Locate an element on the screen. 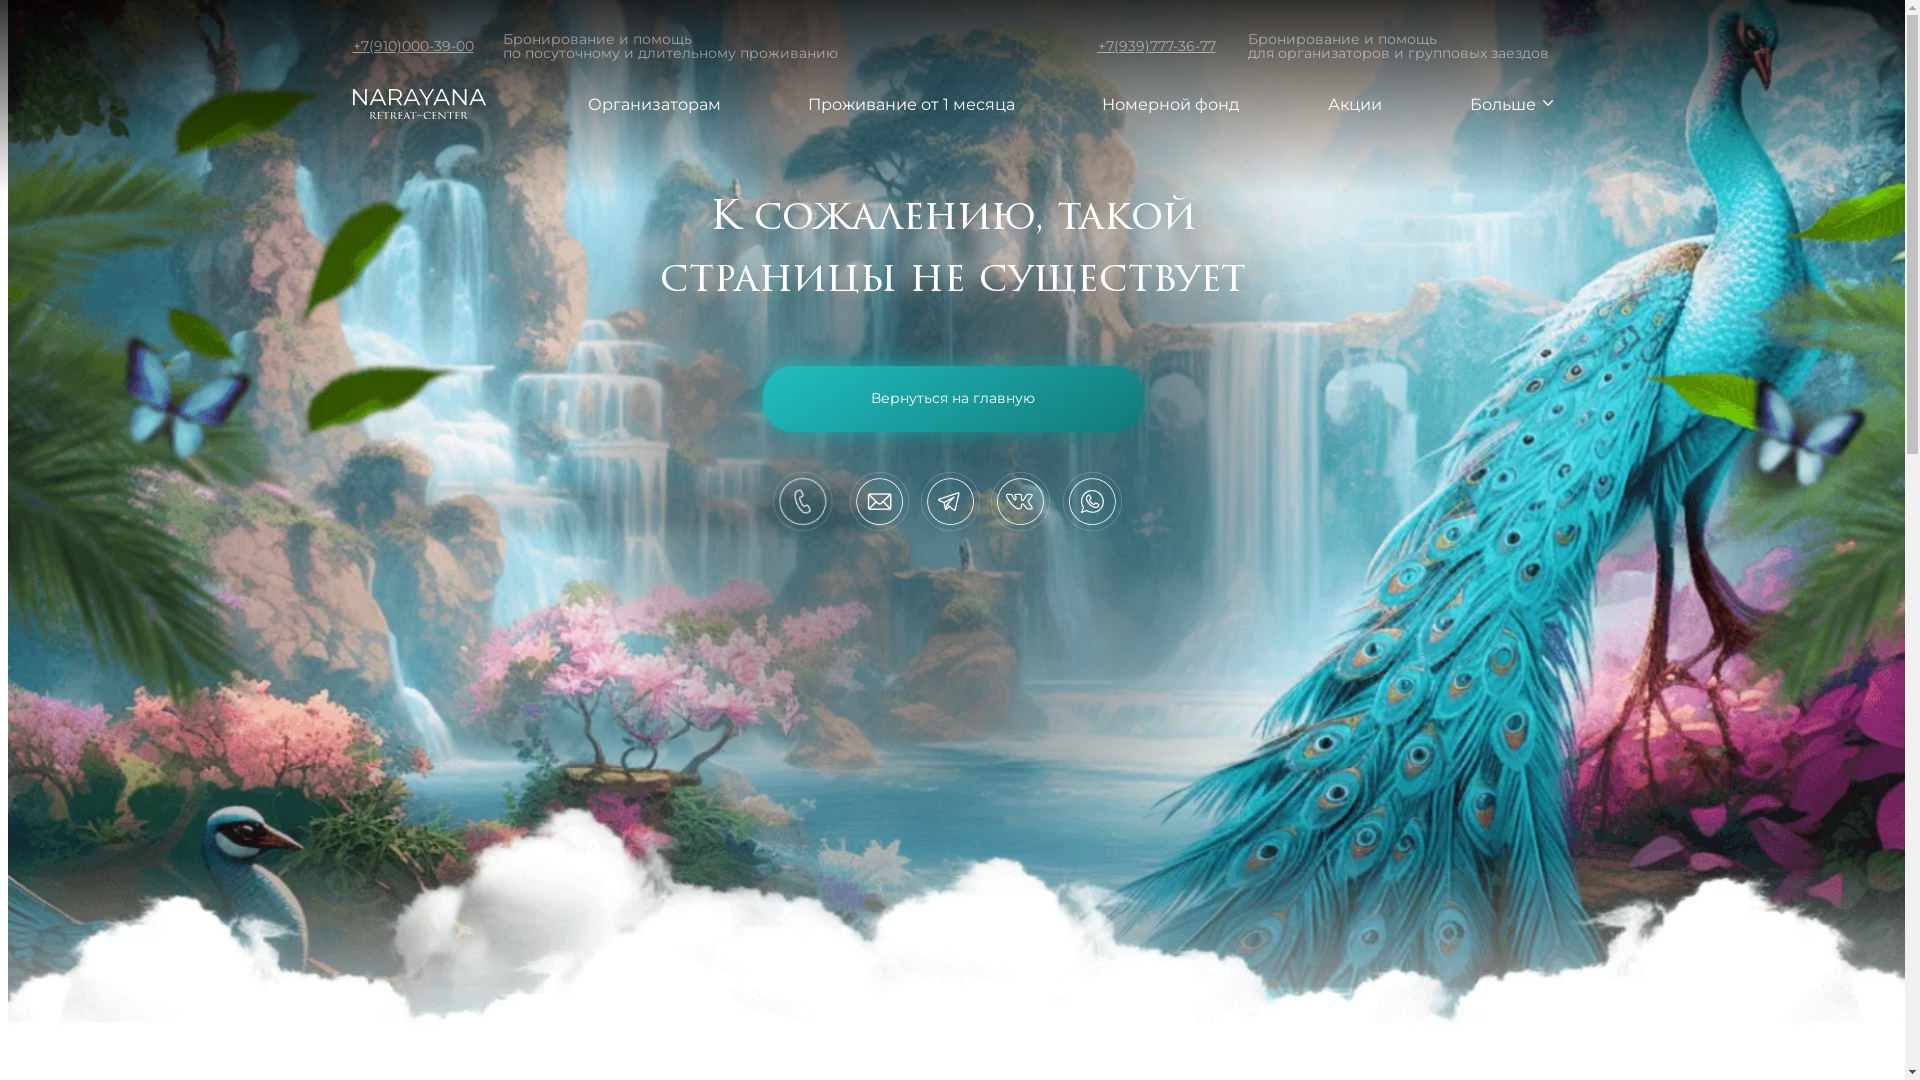 The height and width of the screenshot is (1080, 1920). +7(939)777-36-77 is located at coordinates (1157, 46).